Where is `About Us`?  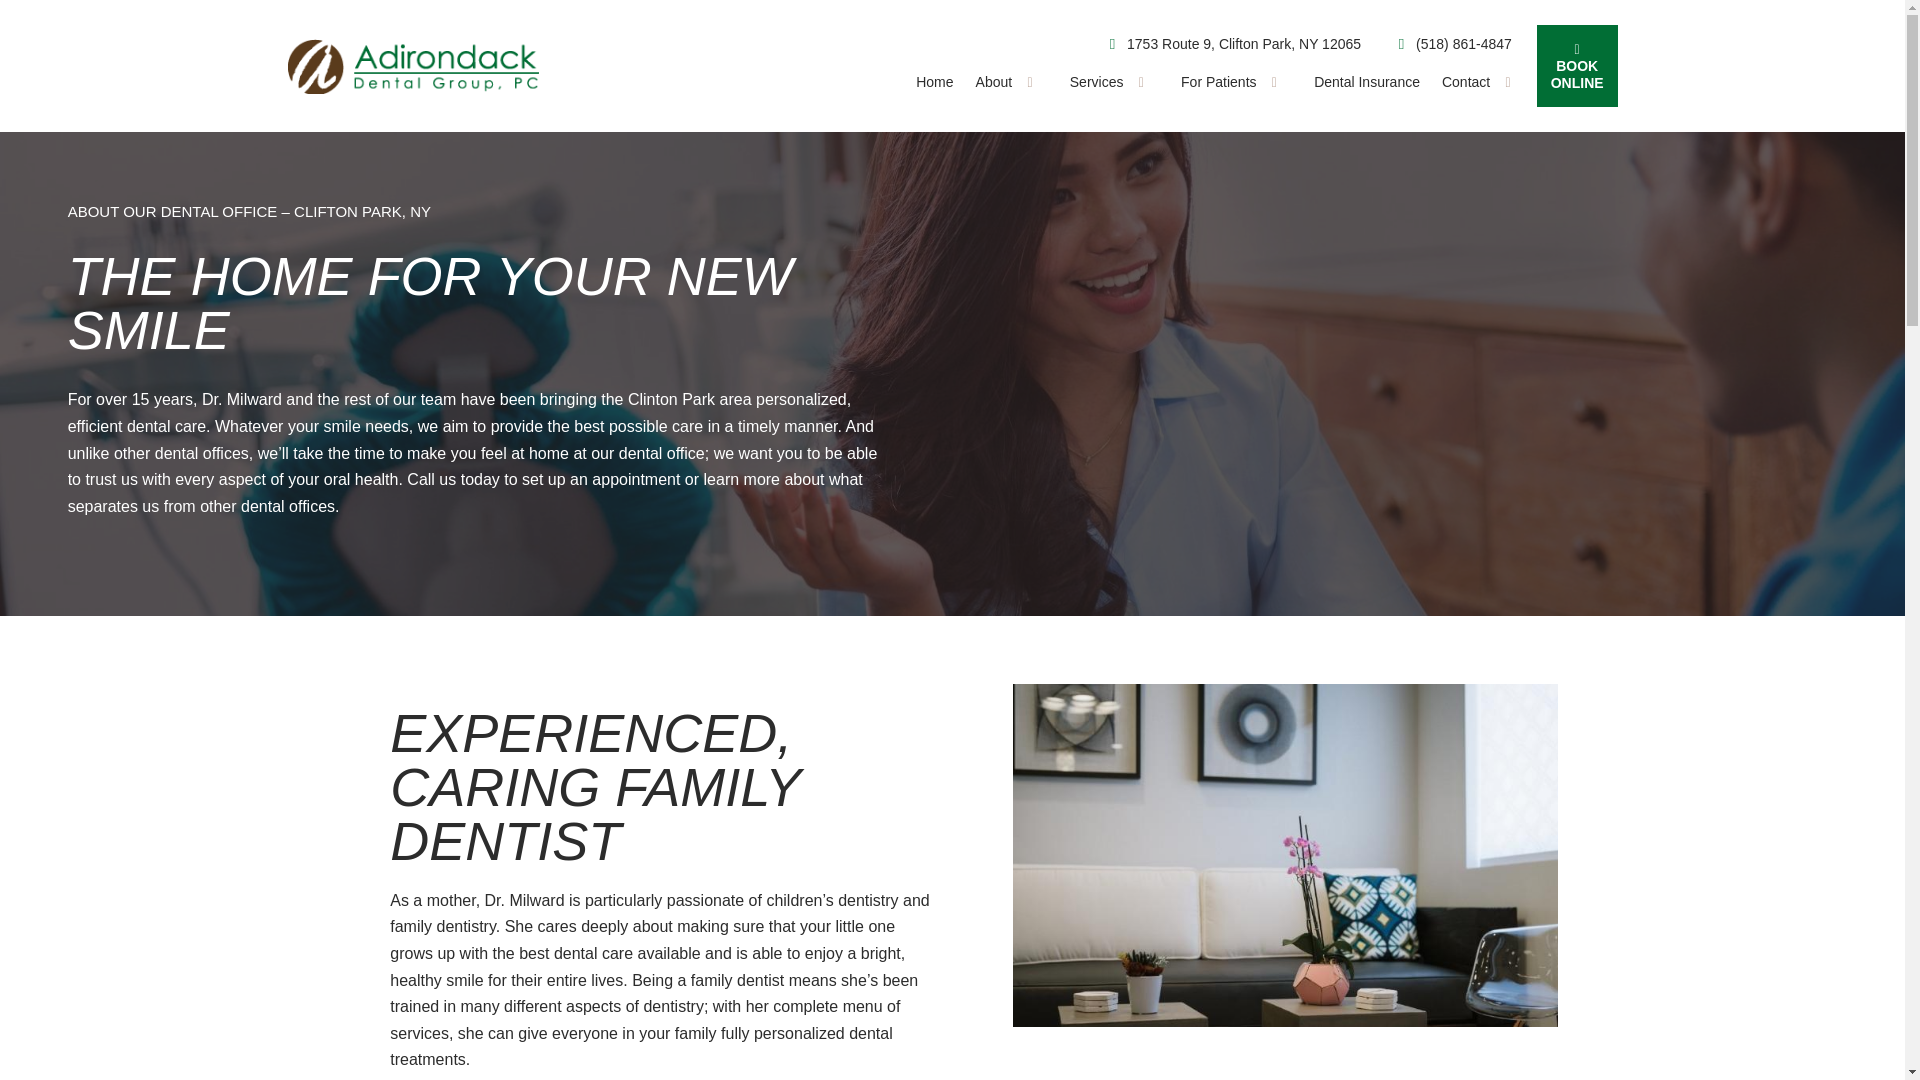
About Us is located at coordinates (1012, 82).